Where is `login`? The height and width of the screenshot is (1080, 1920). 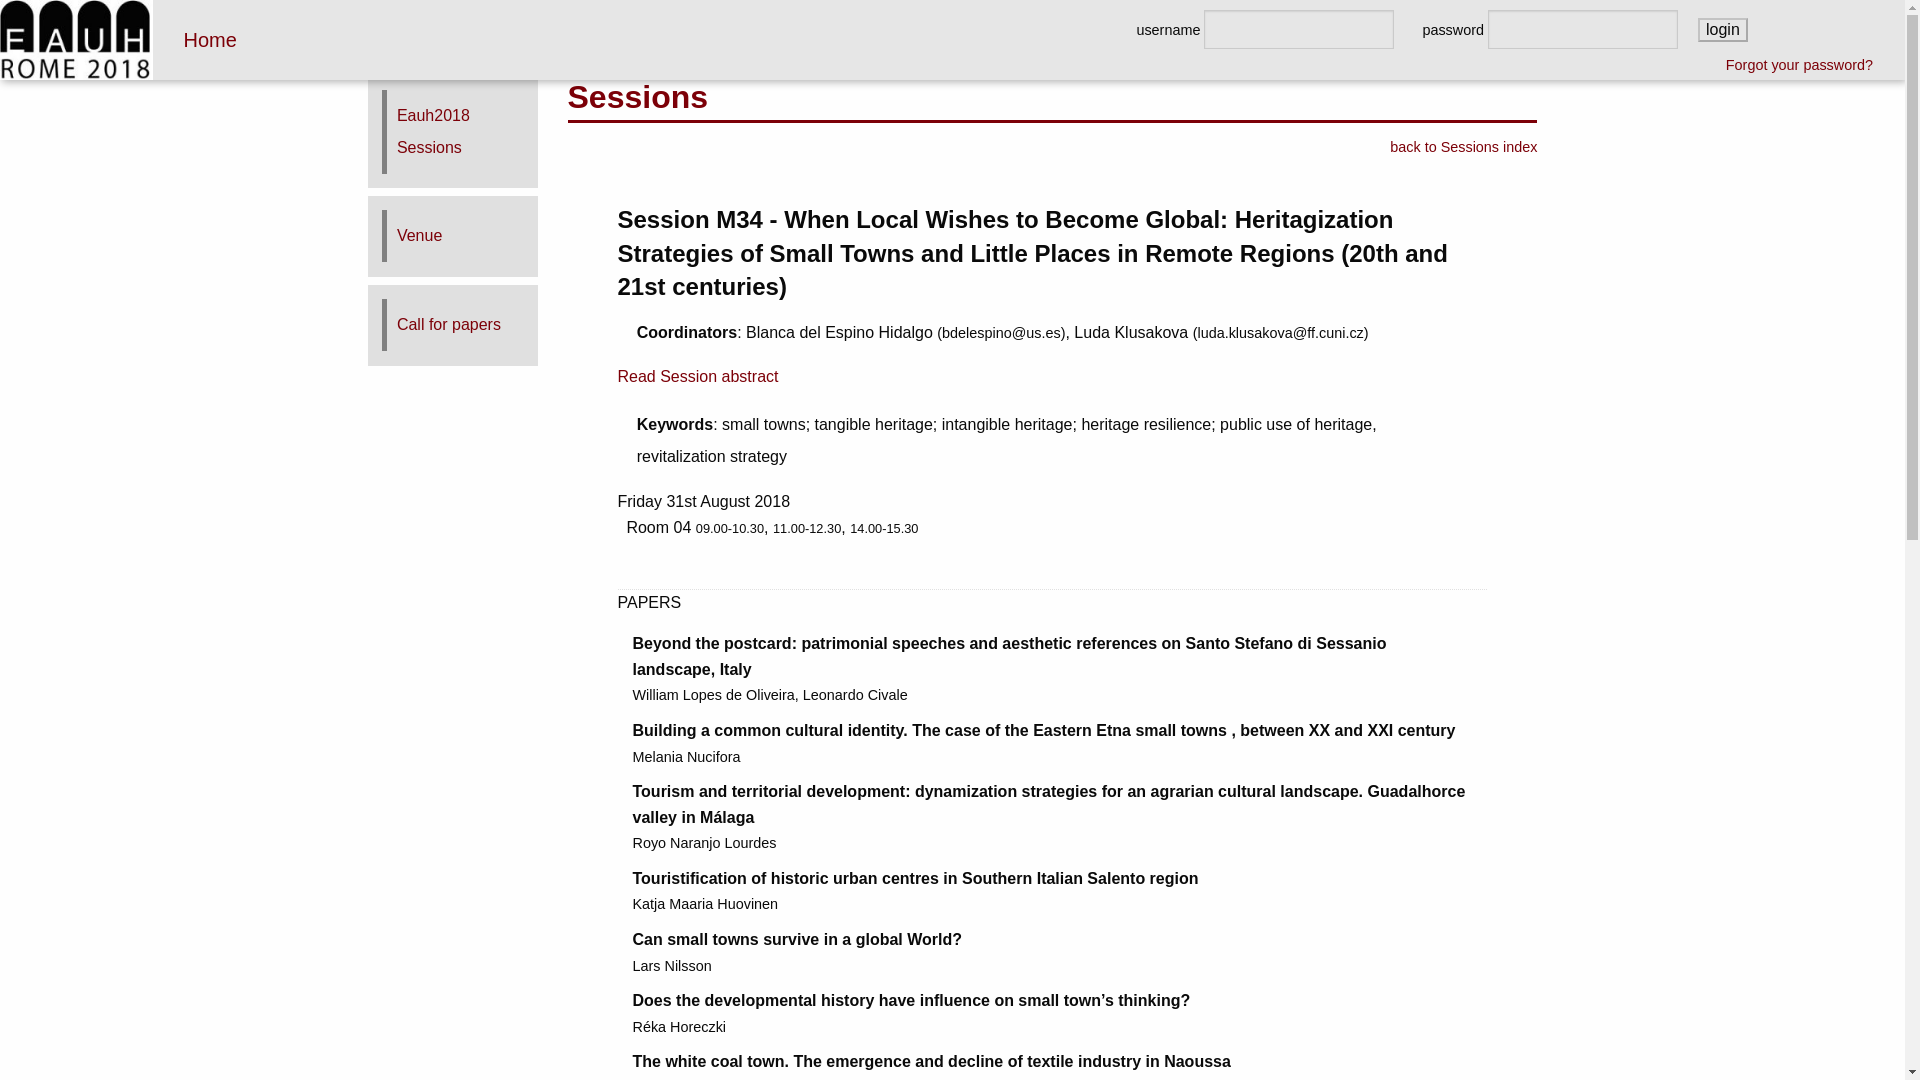
login is located at coordinates (1722, 30).